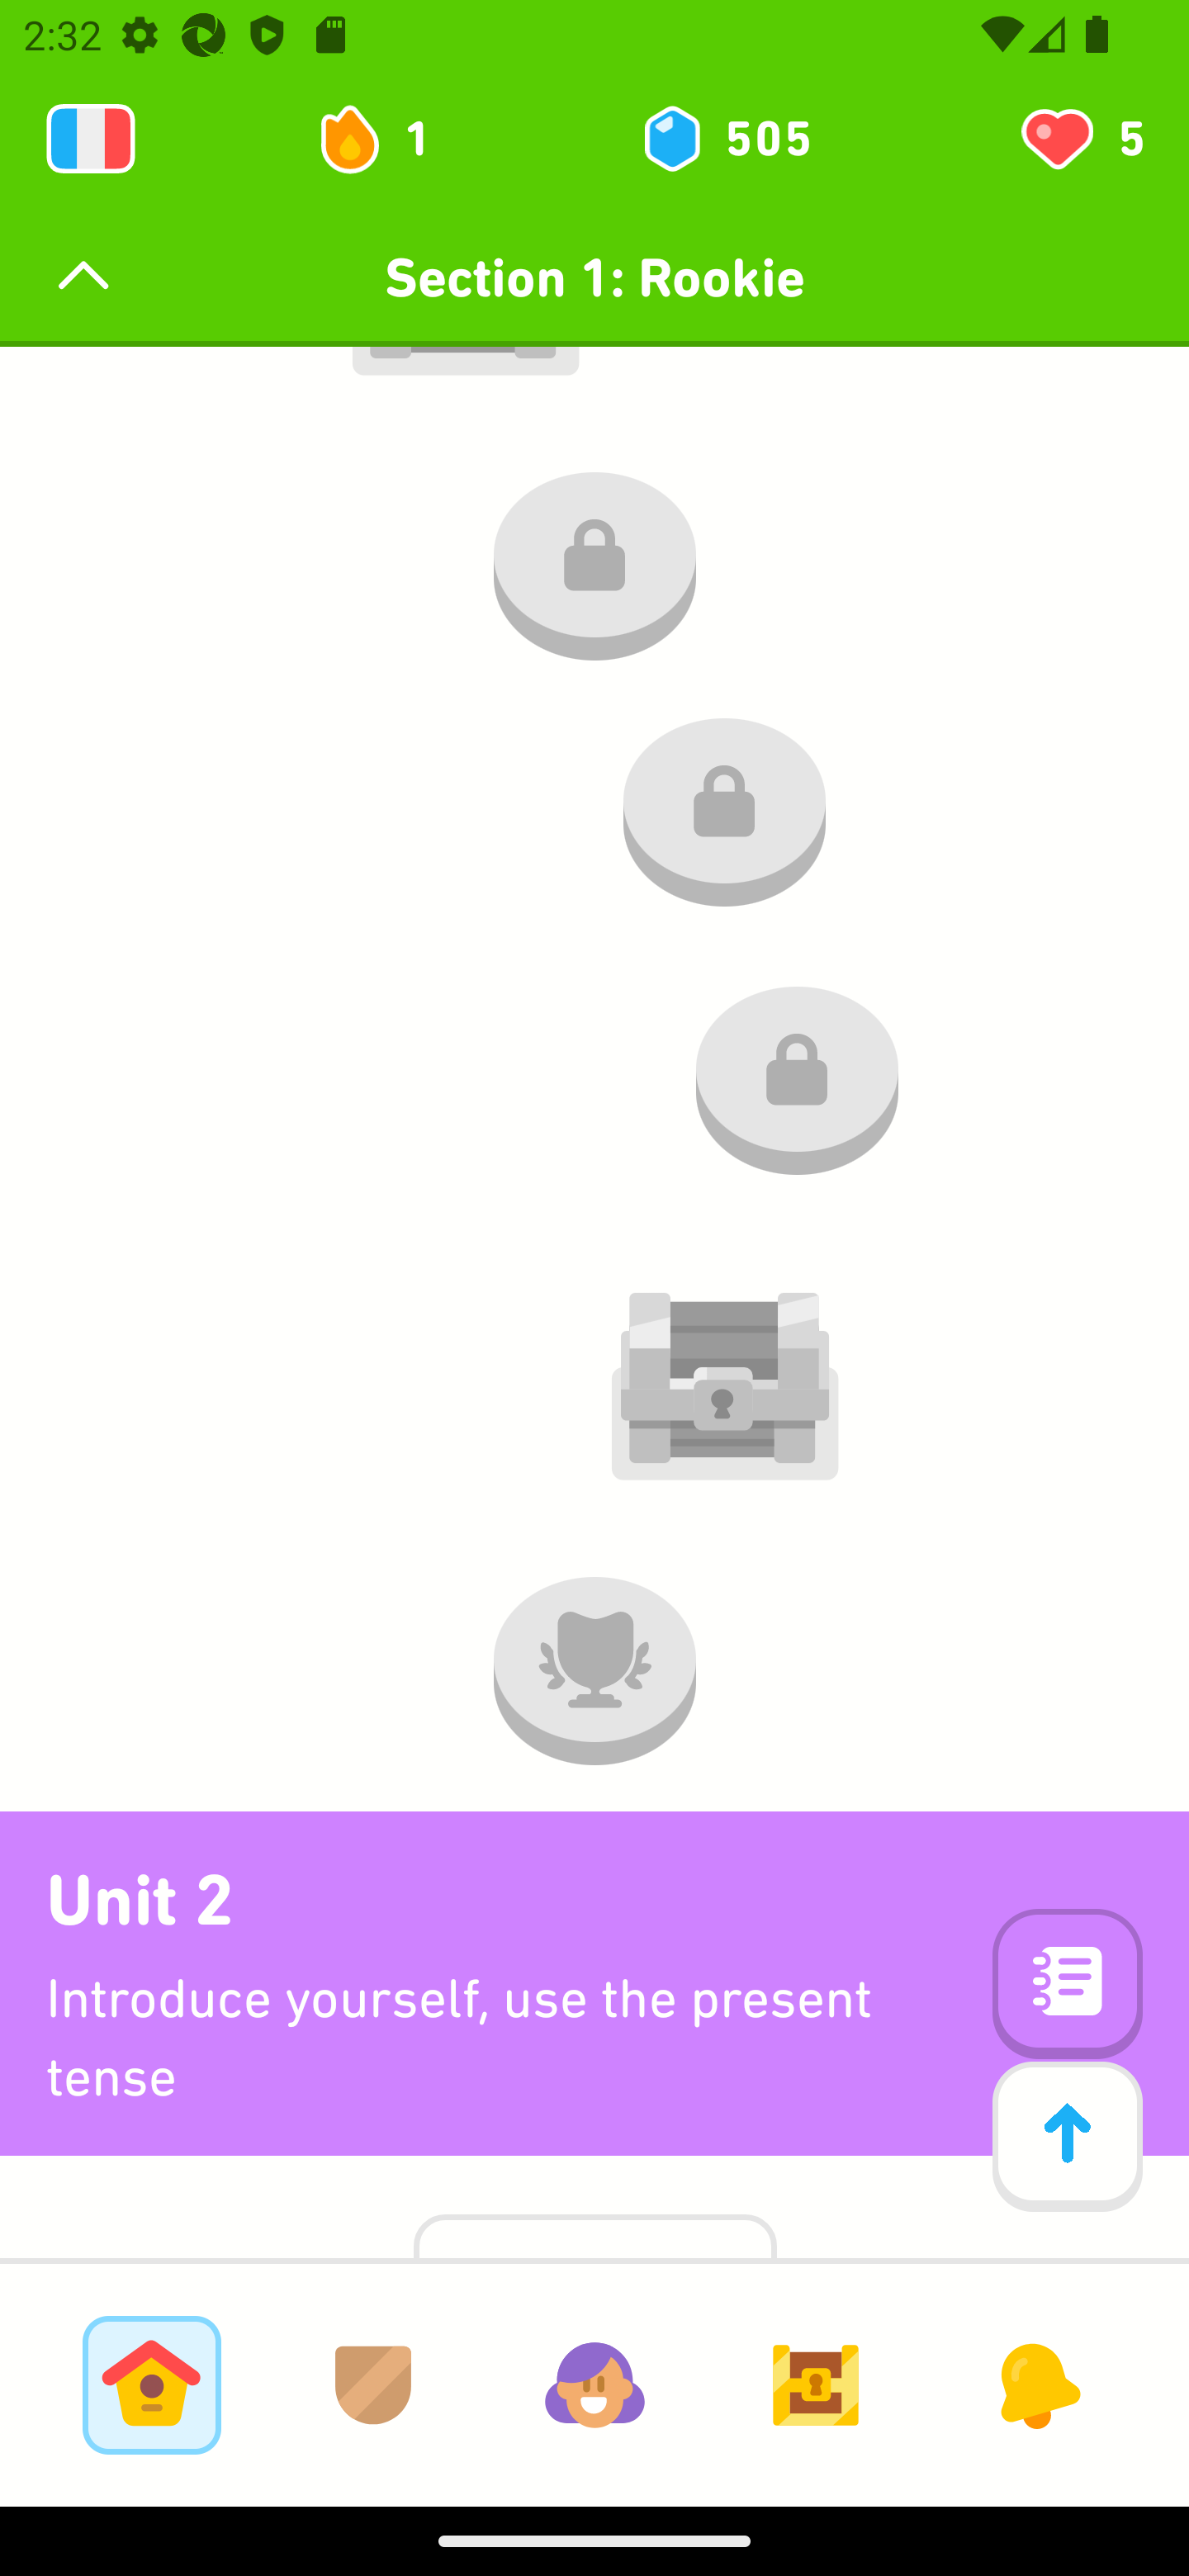 The width and height of the screenshot is (1189, 2576). Describe the element at coordinates (1037, 2384) in the screenshot. I see `News Tab` at that location.